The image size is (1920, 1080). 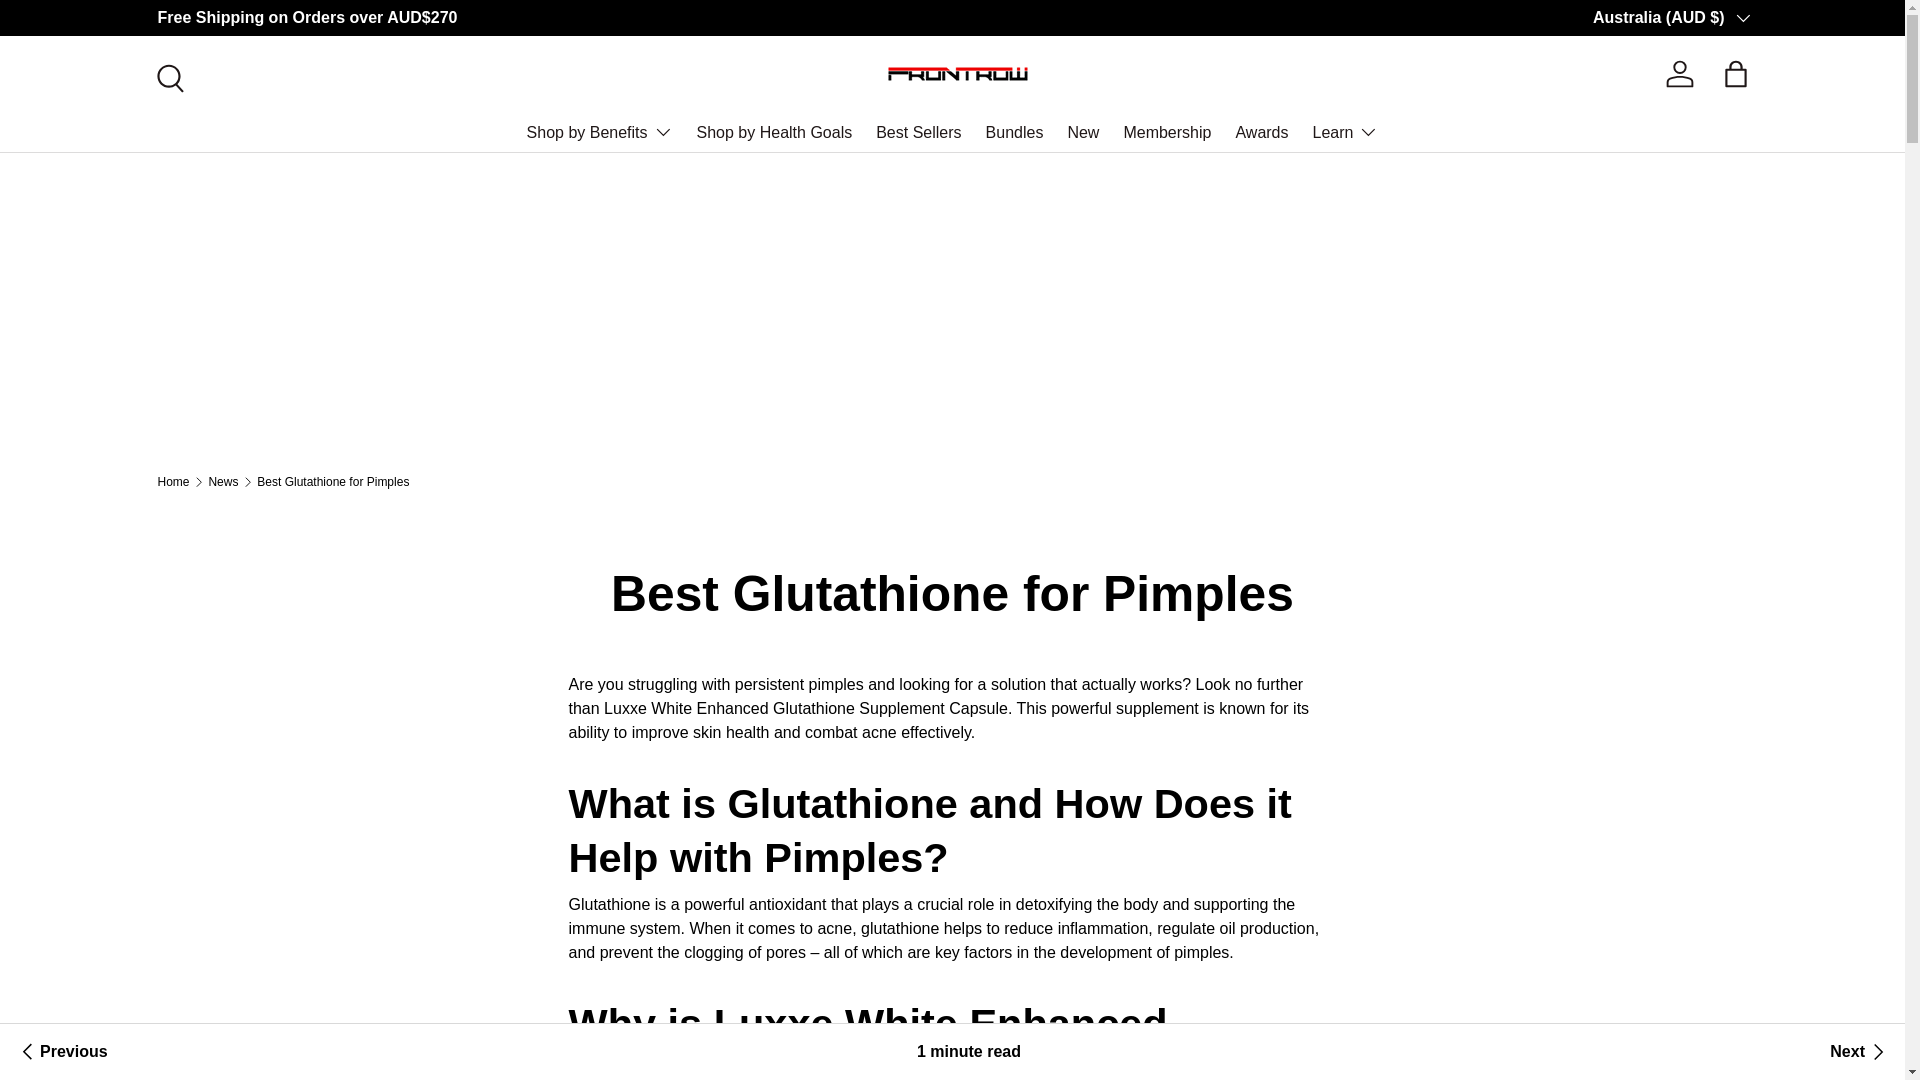 I want to click on Awards, so click(x=1261, y=132).